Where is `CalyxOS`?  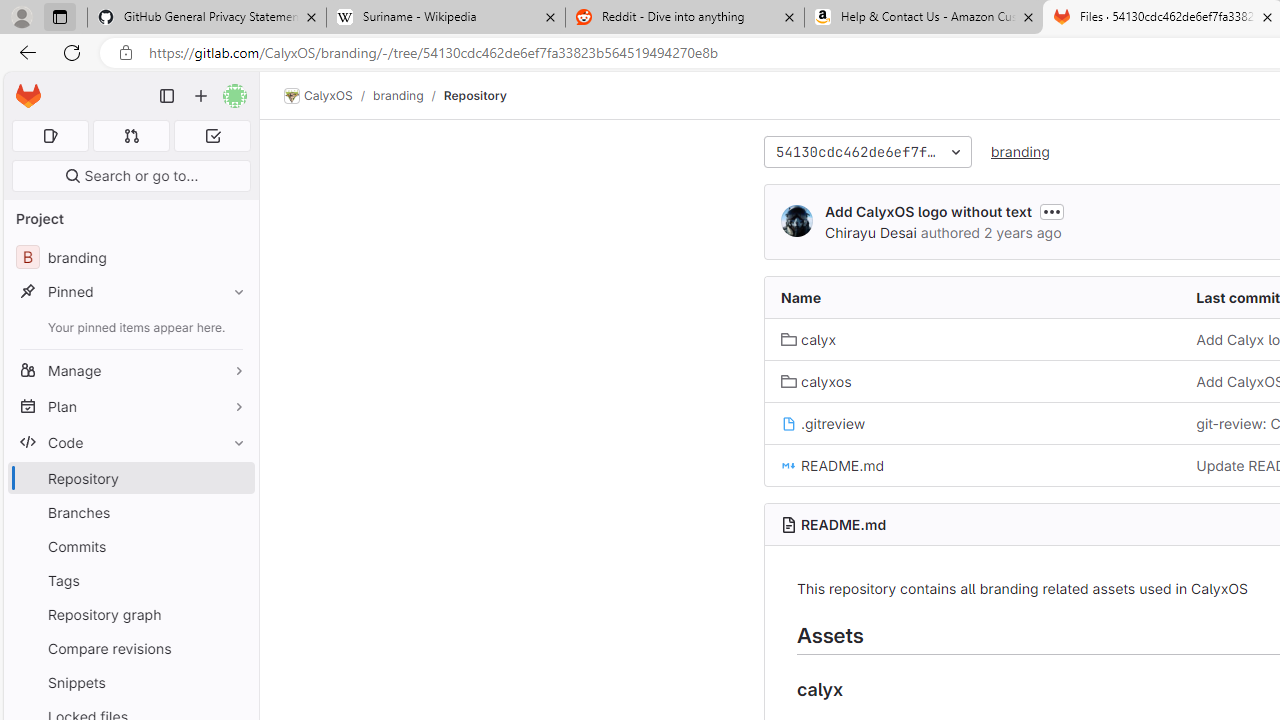 CalyxOS is located at coordinates (318, 96).